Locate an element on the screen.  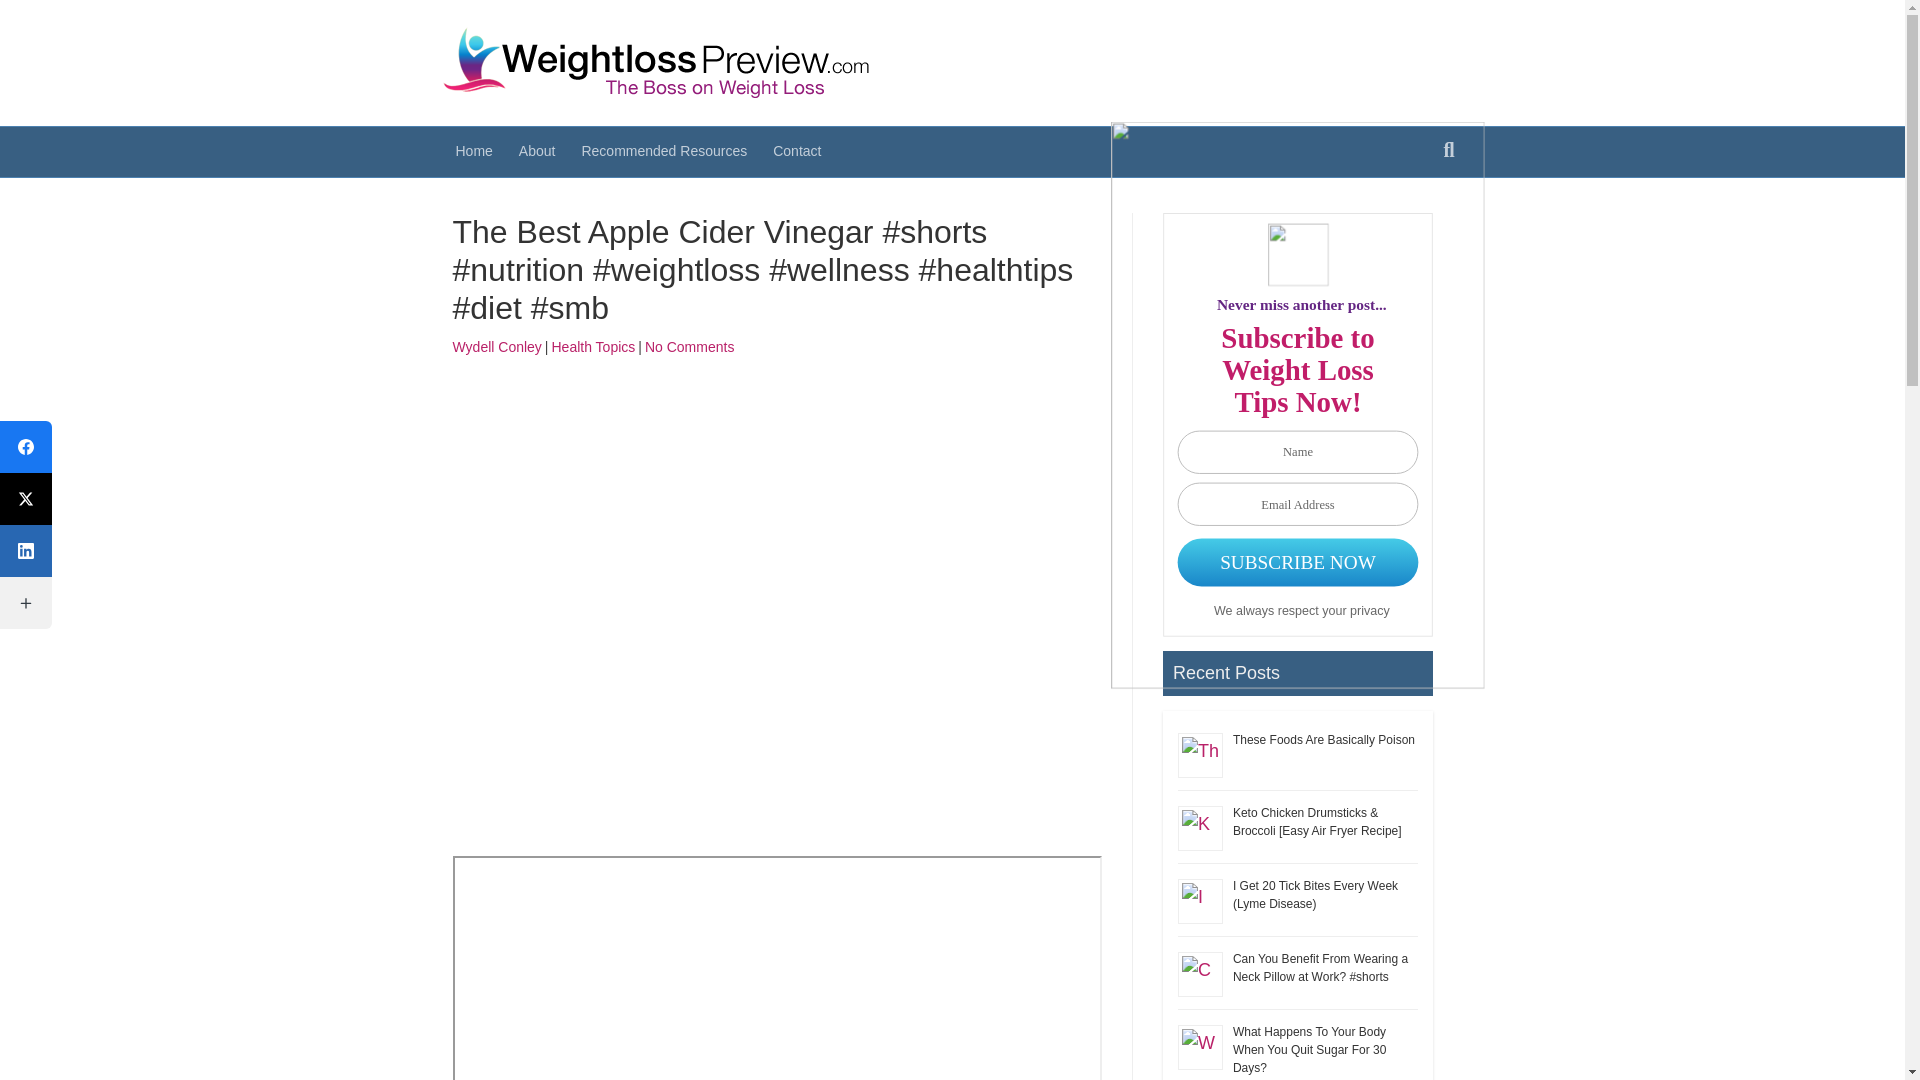
Health Topics is located at coordinates (594, 347).